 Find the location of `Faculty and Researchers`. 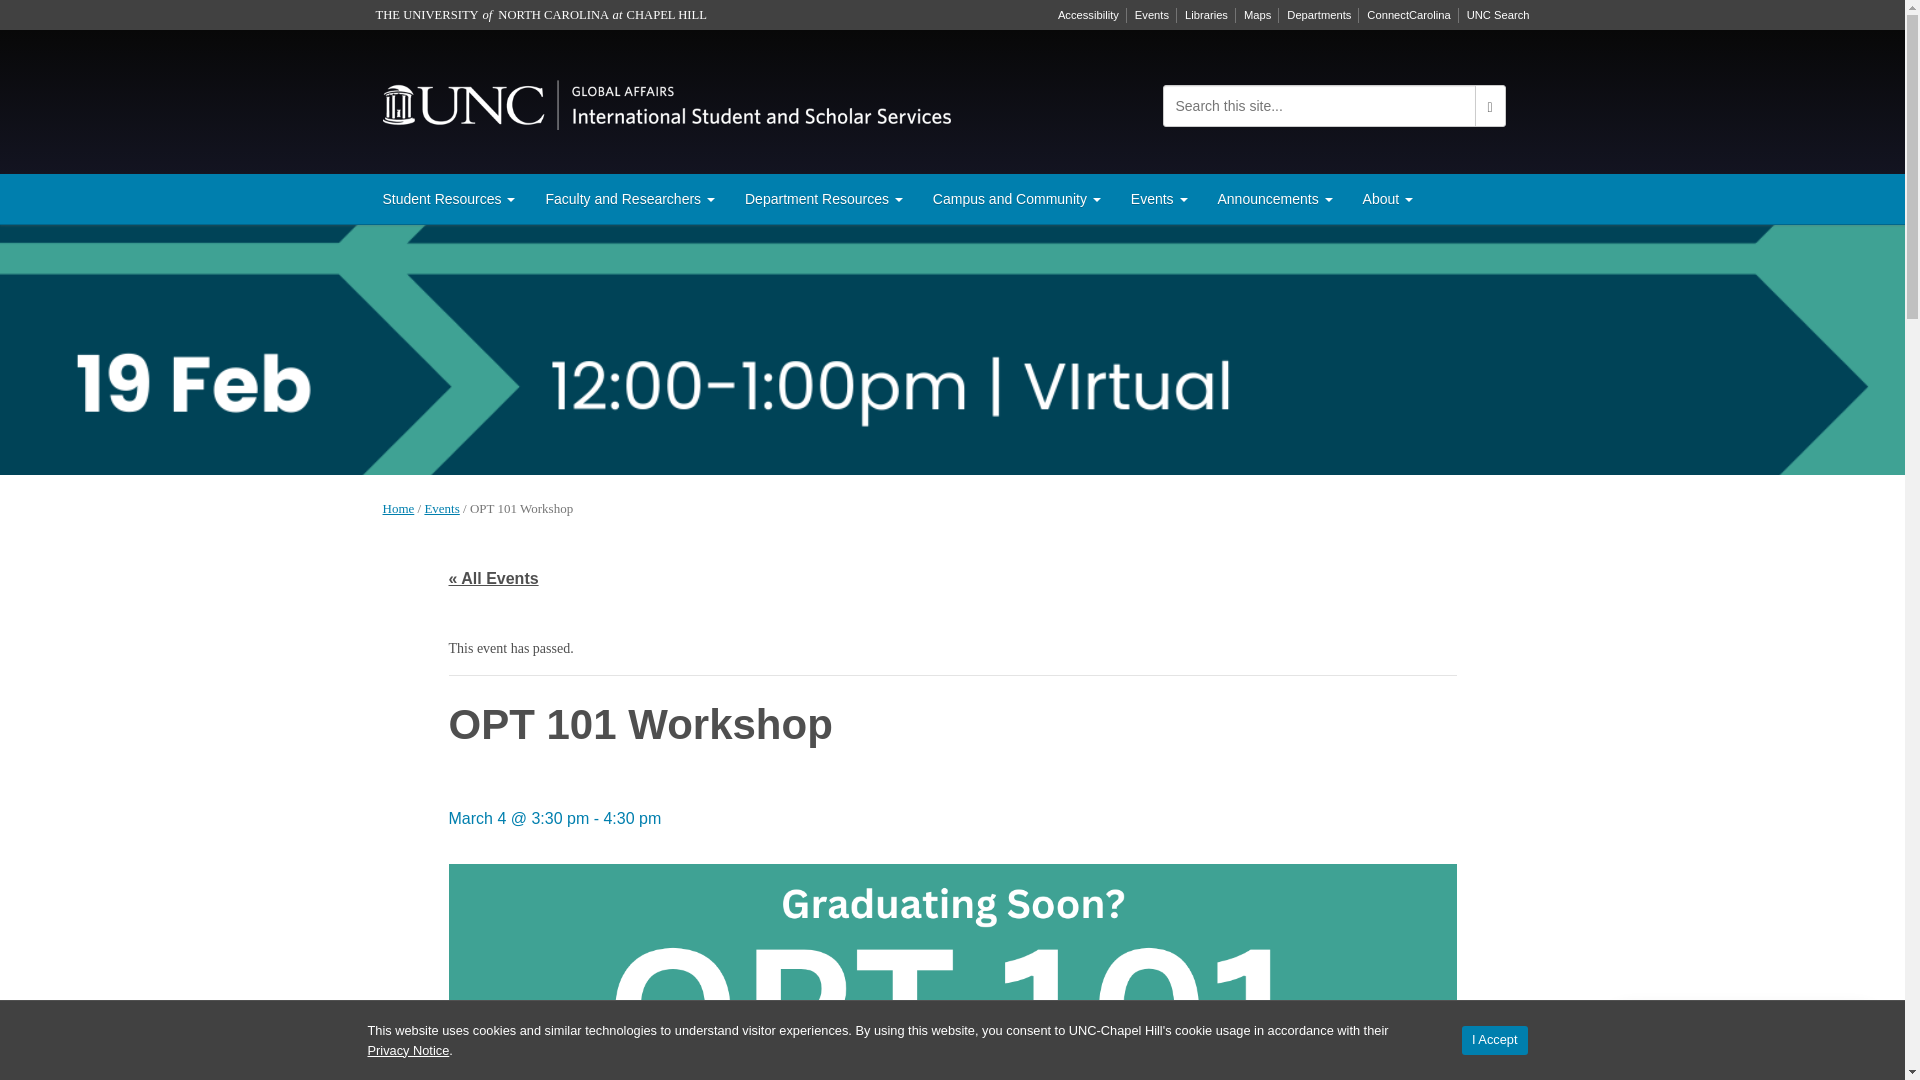

Faculty and Researchers is located at coordinates (629, 198).